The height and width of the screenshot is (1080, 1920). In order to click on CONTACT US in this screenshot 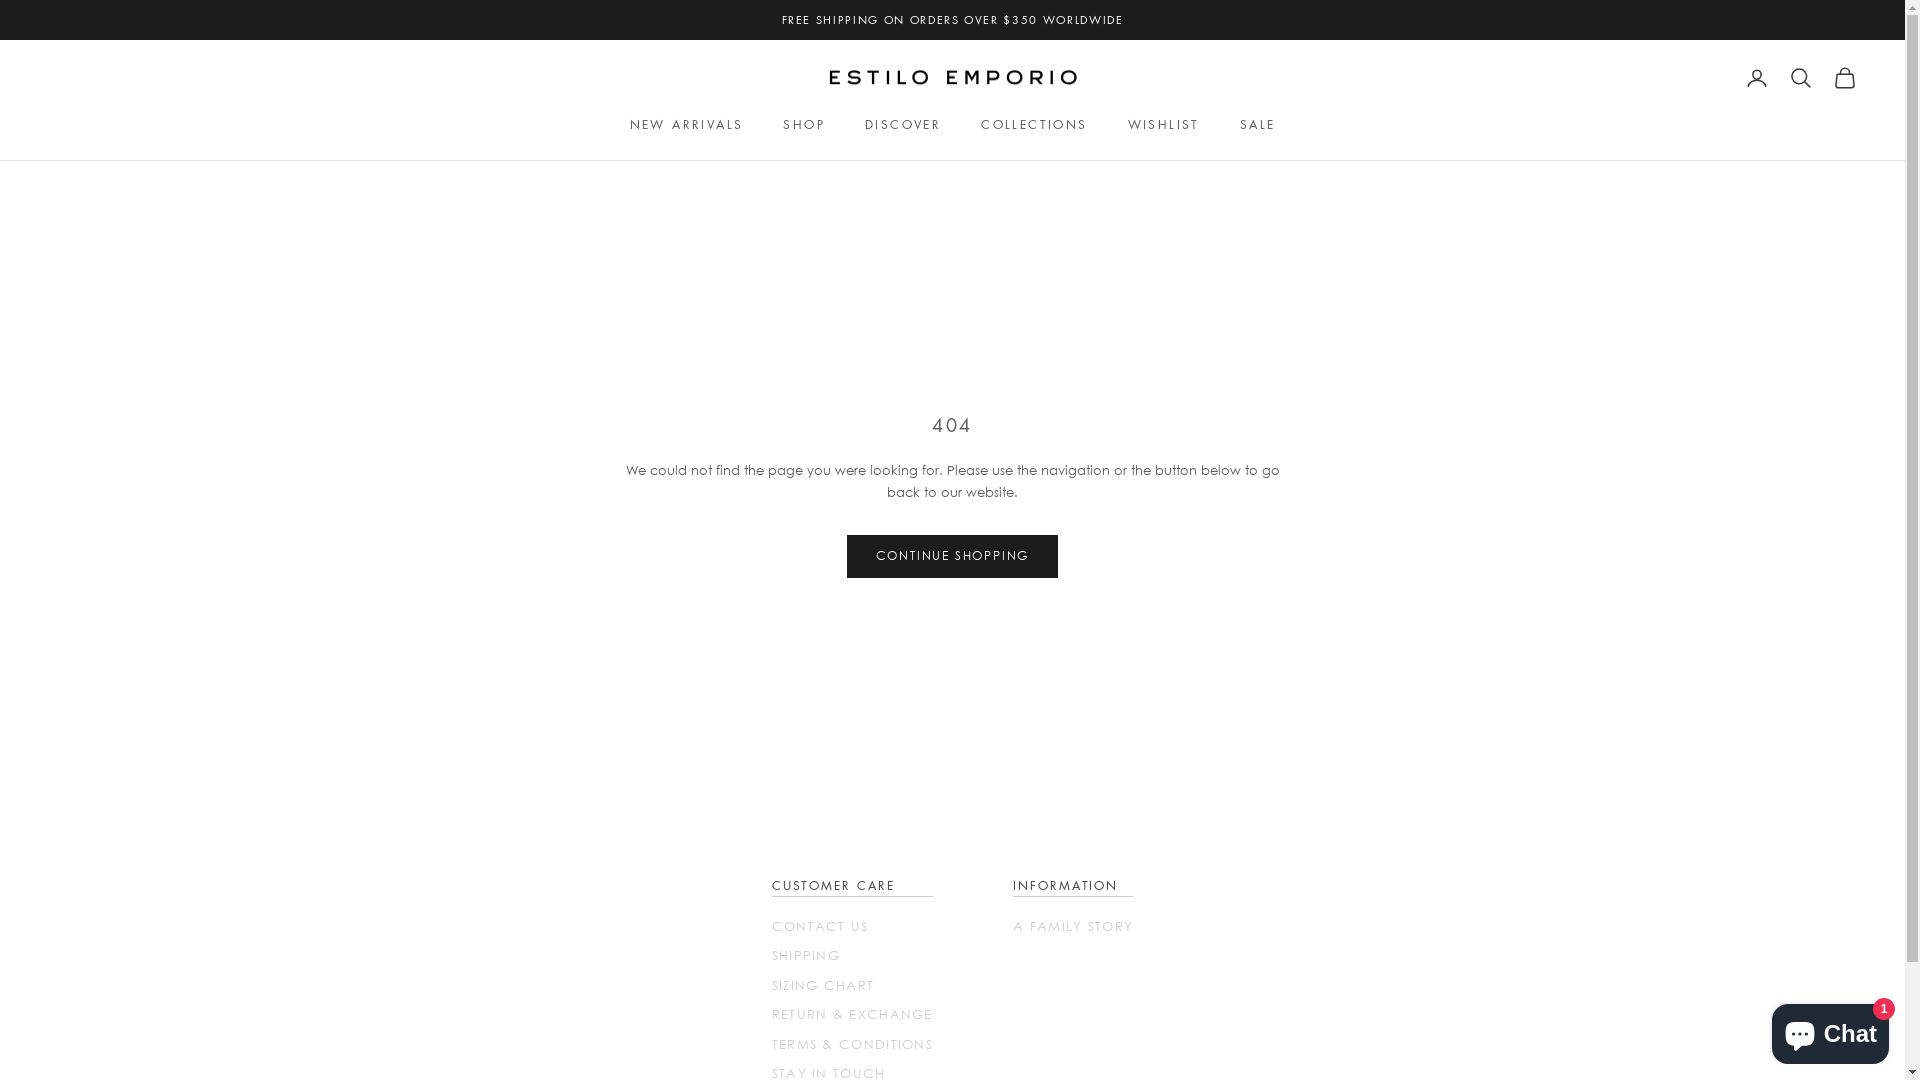, I will do `click(820, 926)`.